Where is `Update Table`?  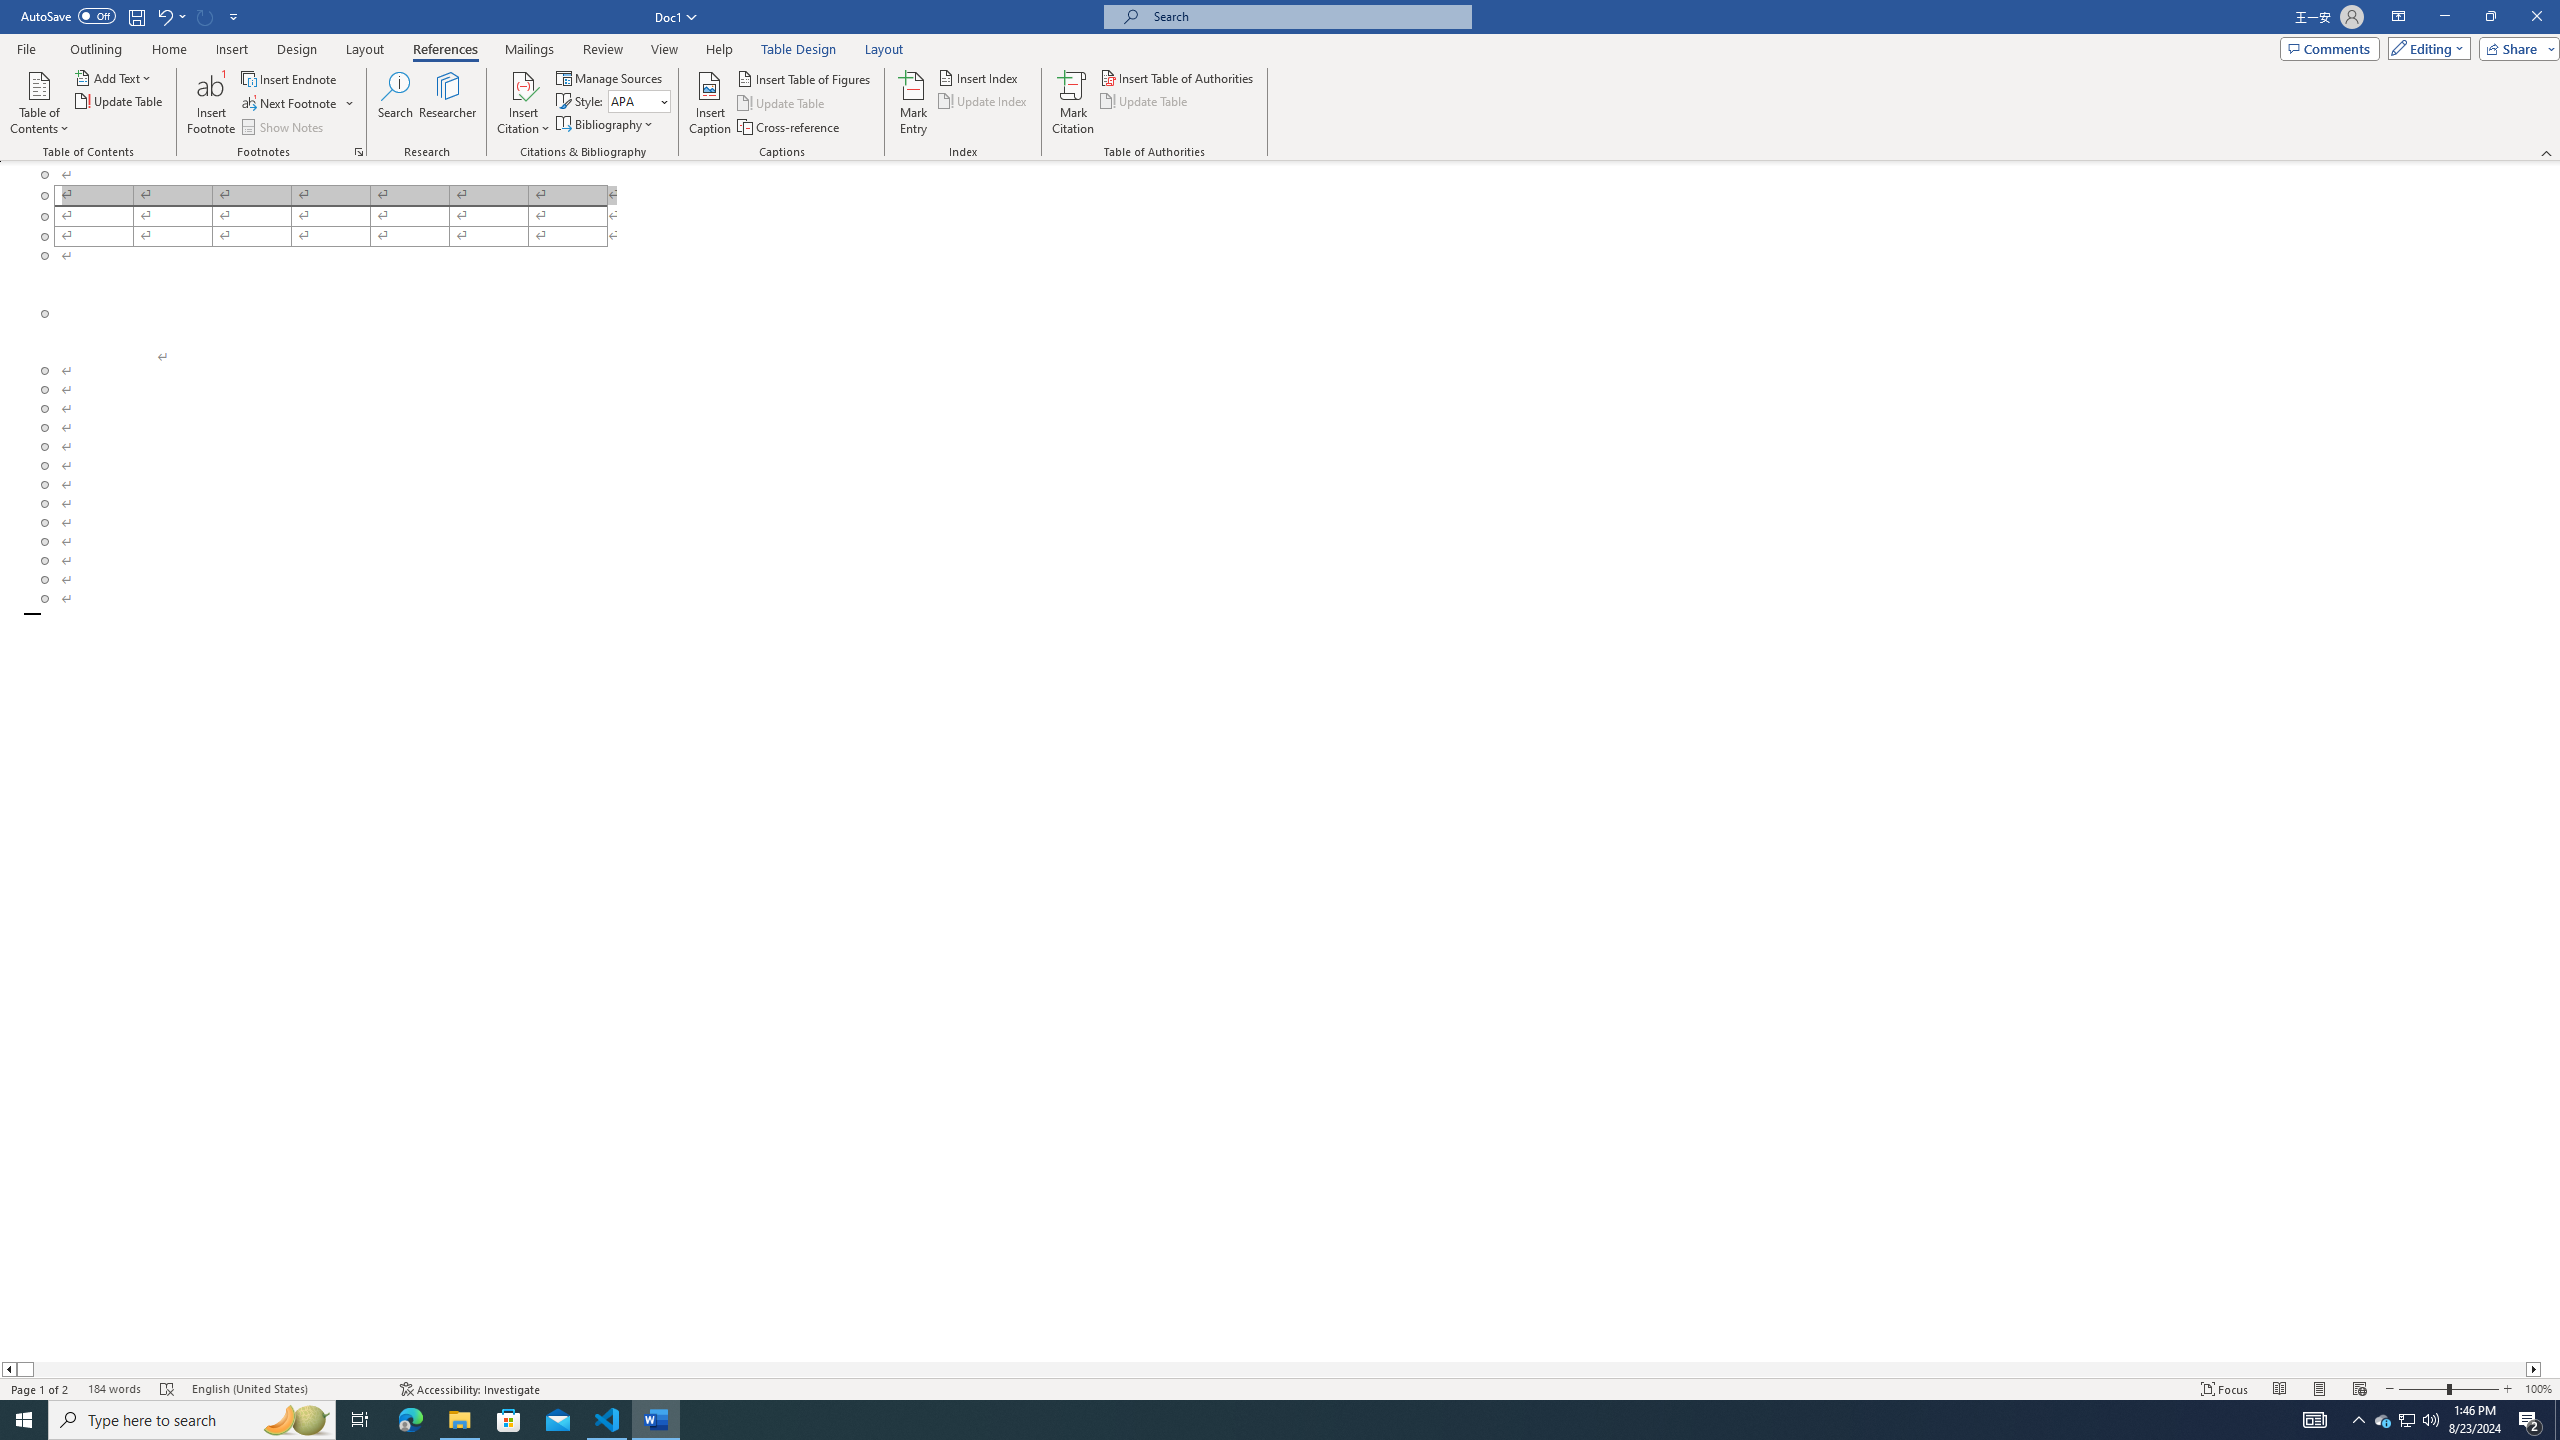 Update Table is located at coordinates (1145, 100).